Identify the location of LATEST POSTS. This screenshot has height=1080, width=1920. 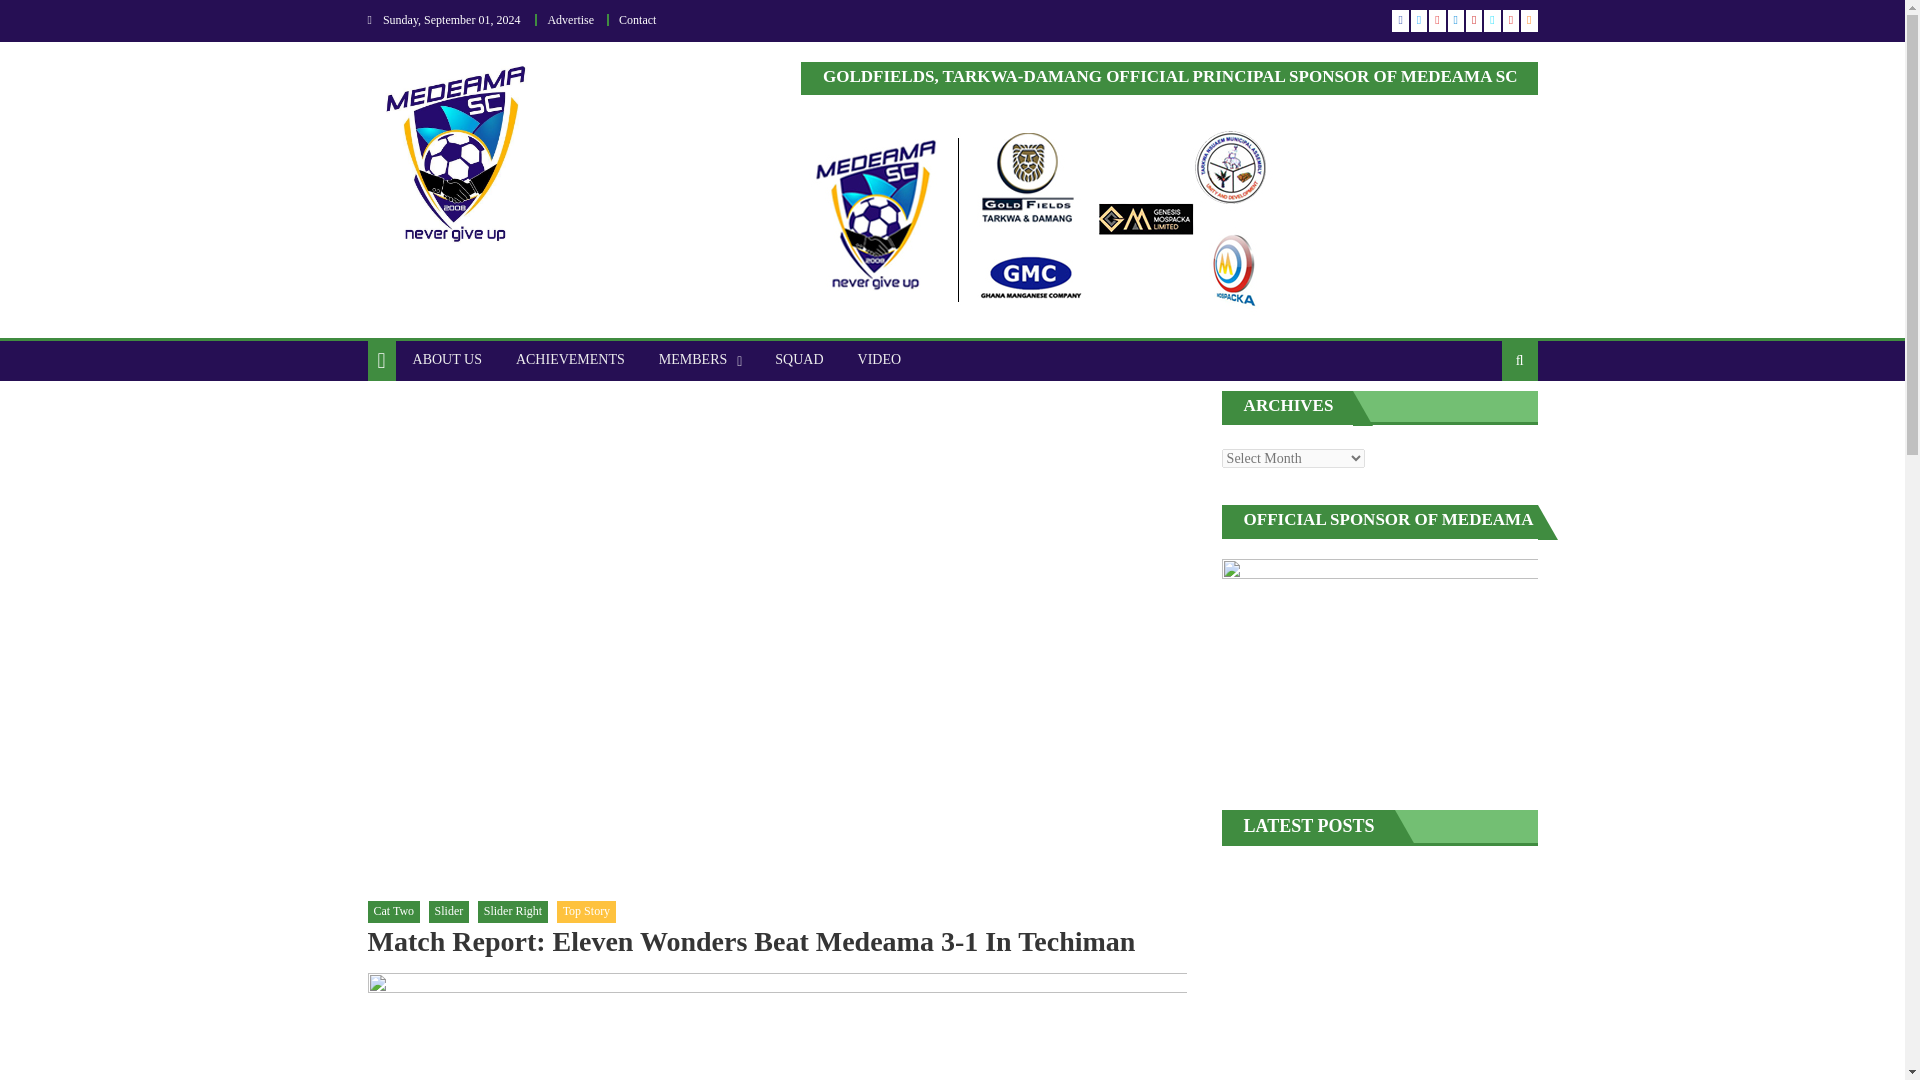
(1309, 826).